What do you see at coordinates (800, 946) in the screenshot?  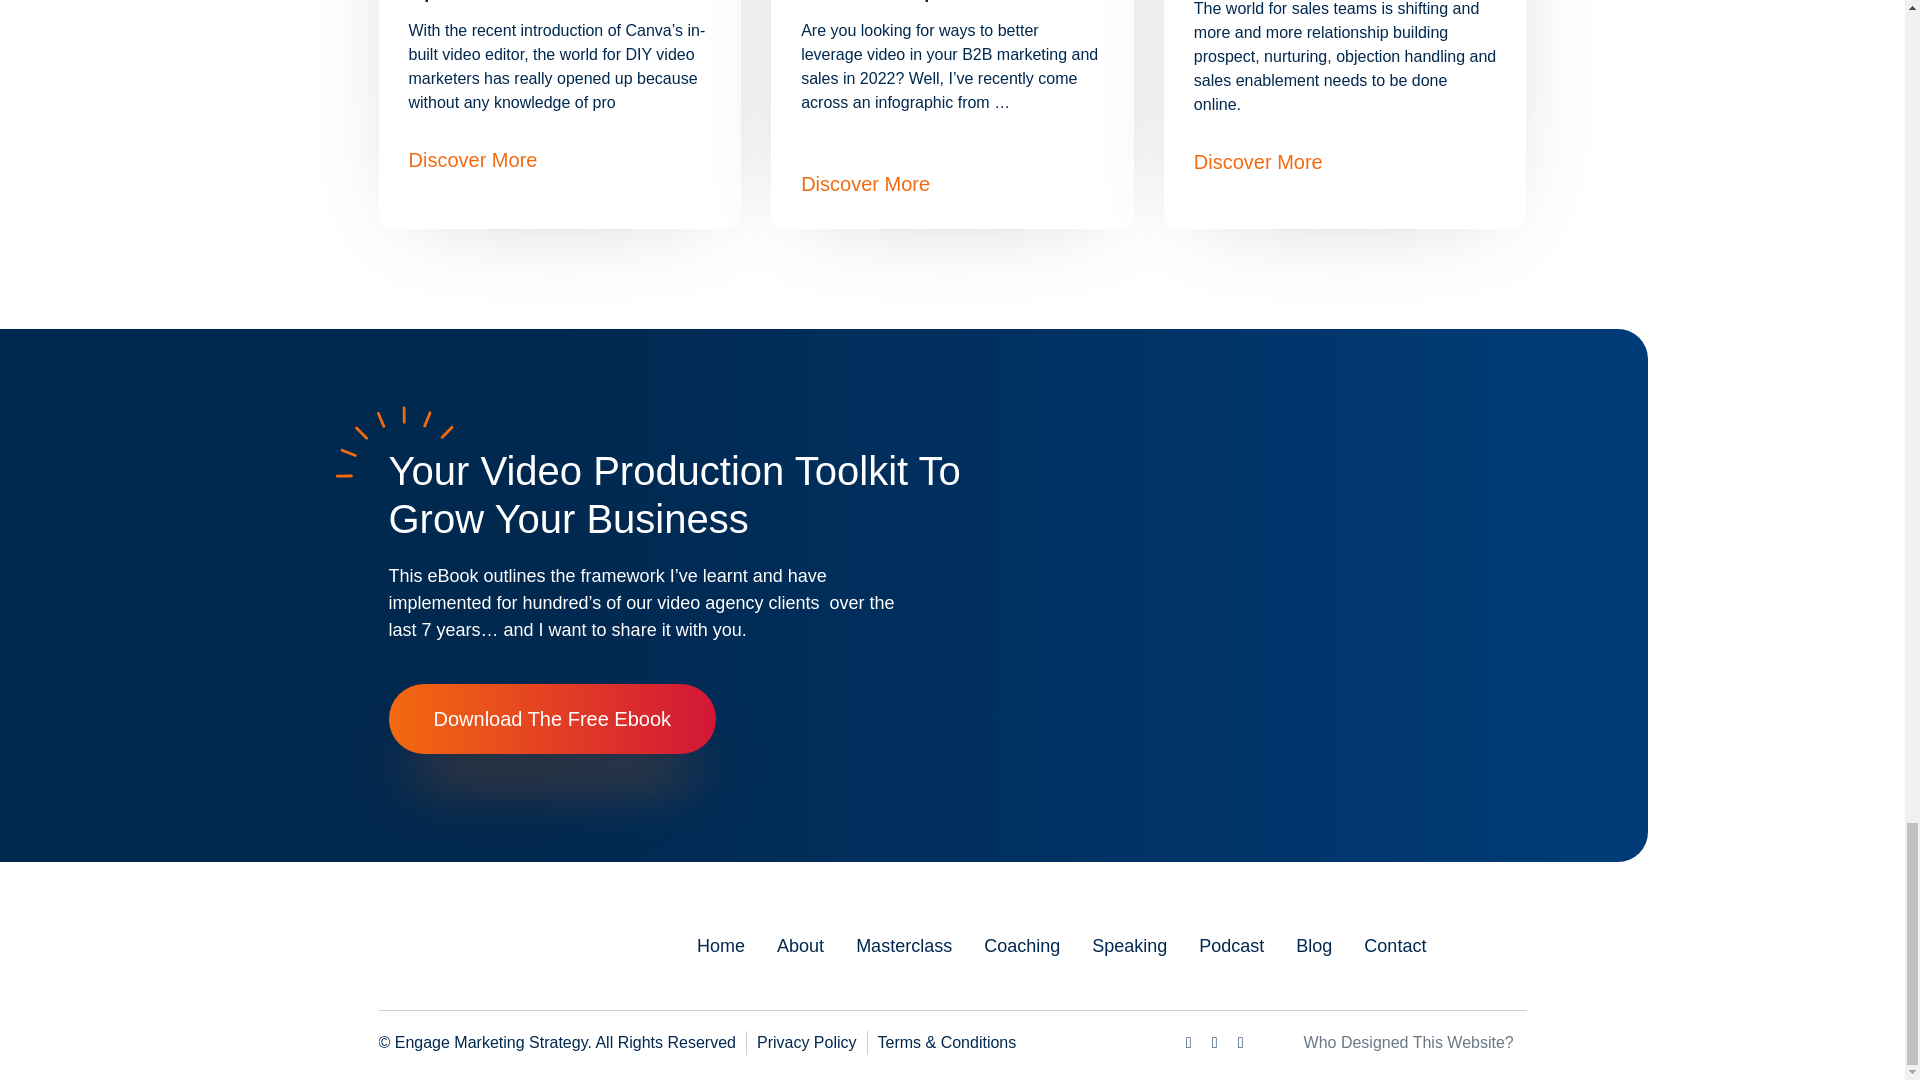 I see `About` at bounding box center [800, 946].